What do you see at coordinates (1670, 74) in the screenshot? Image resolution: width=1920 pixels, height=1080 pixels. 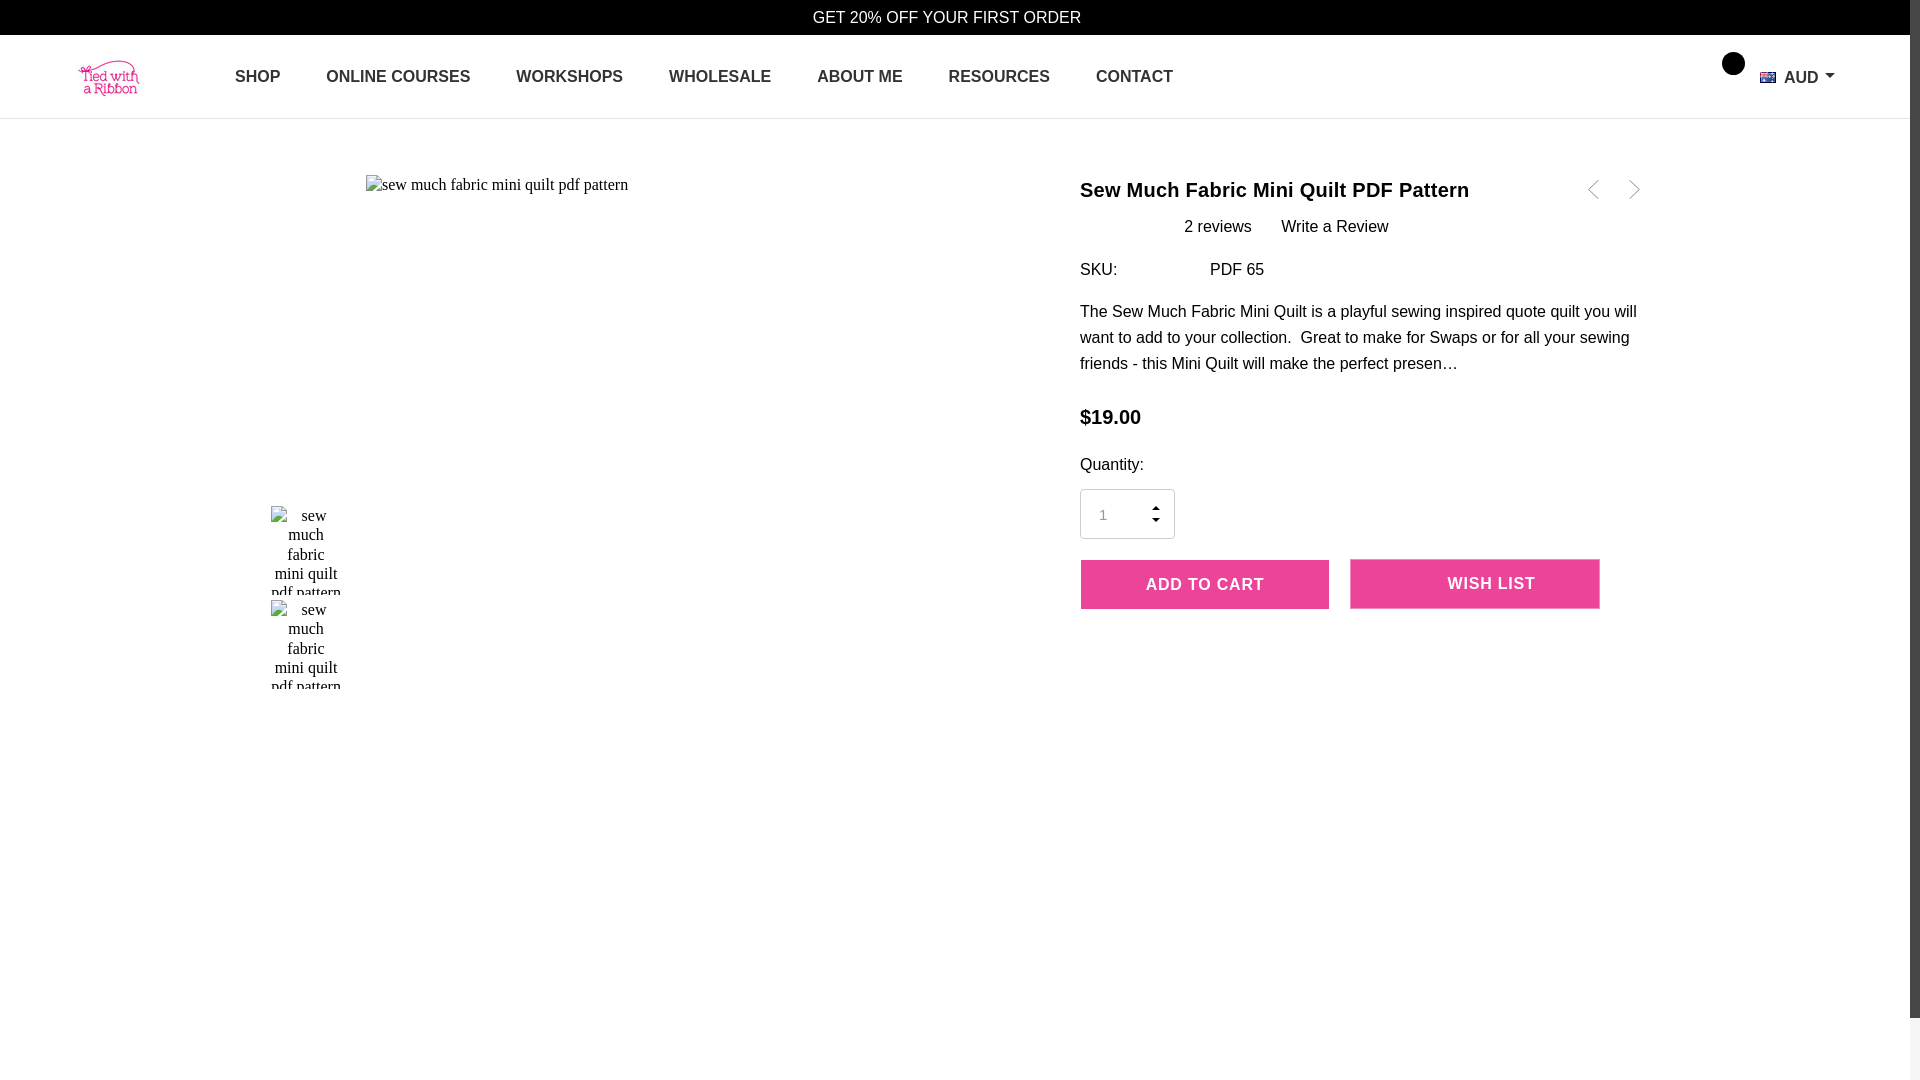 I see `Wish Lists Wish Lists` at bounding box center [1670, 74].